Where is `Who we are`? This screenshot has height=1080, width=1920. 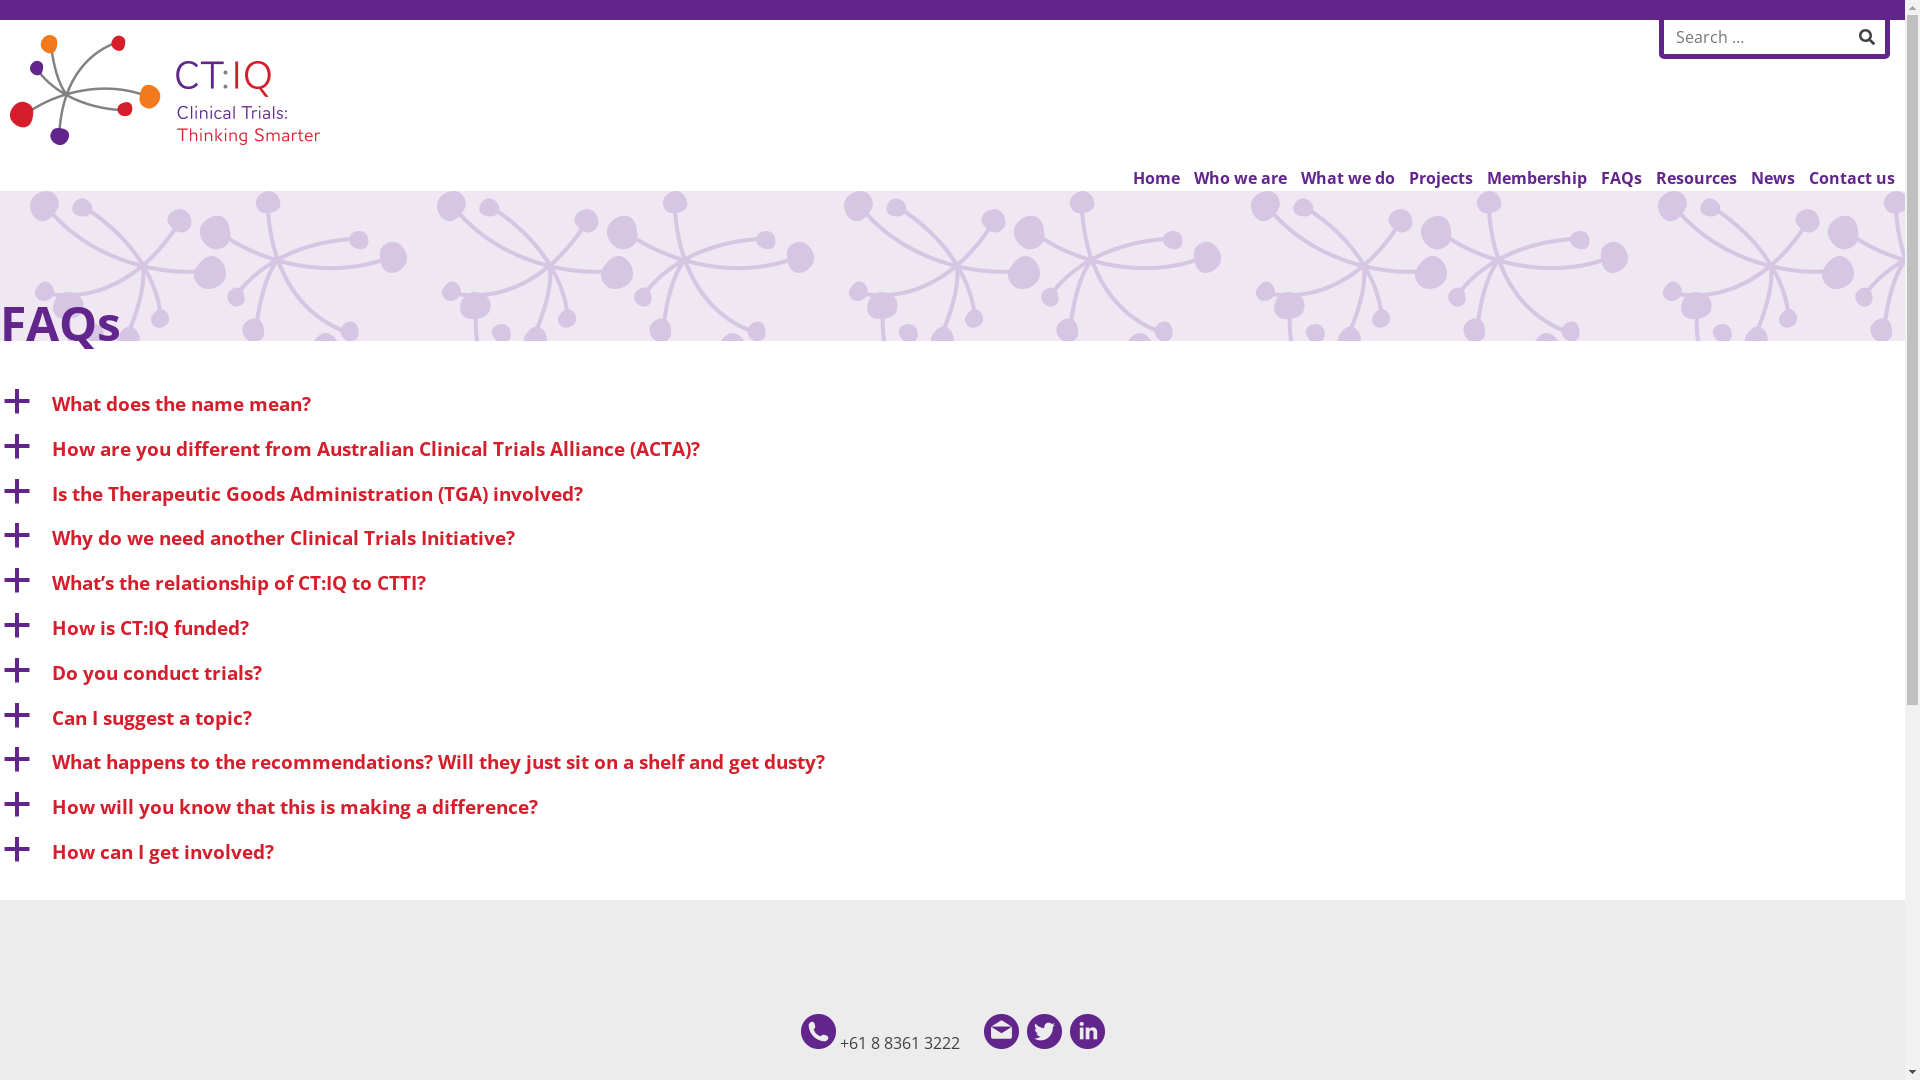 Who we are is located at coordinates (1240, 178).